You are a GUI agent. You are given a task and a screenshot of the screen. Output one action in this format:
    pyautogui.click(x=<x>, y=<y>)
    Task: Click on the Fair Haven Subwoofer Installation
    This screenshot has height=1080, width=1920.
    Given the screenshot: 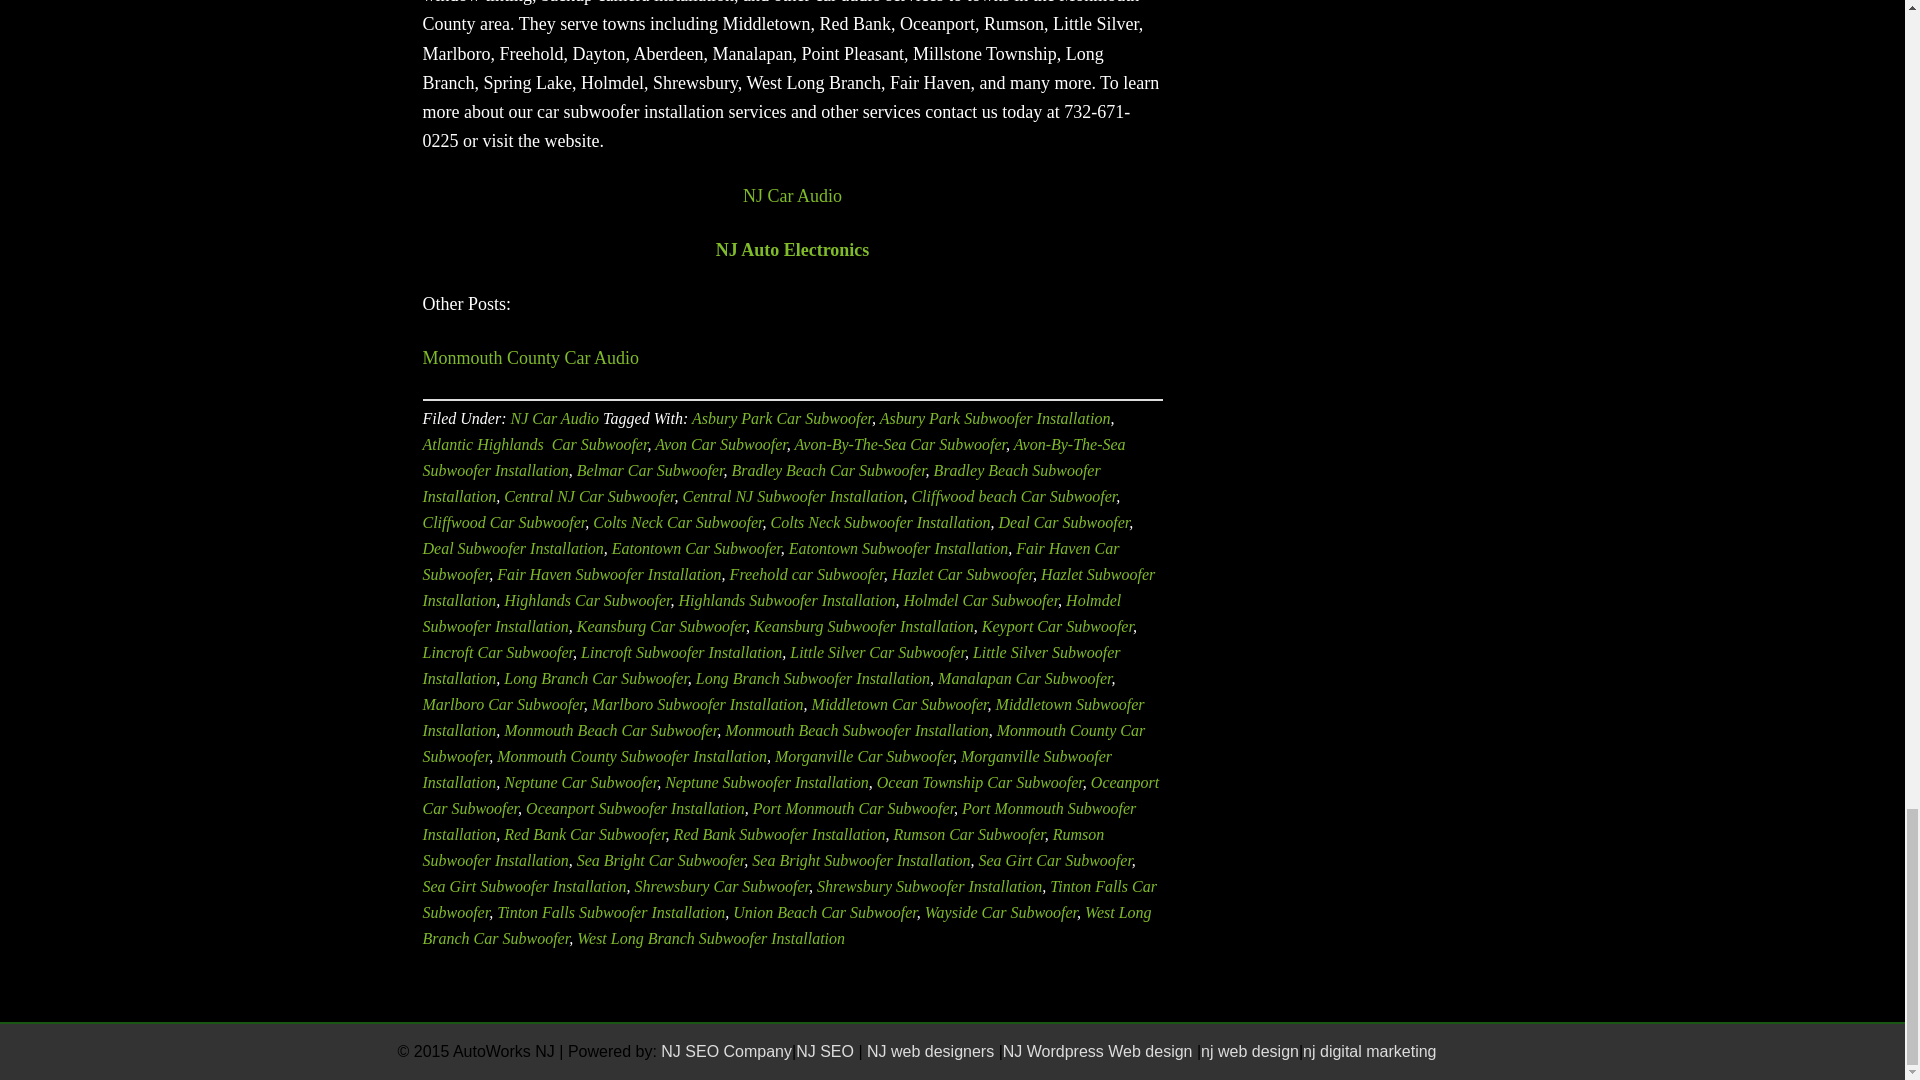 What is the action you would take?
    pyautogui.click(x=609, y=574)
    